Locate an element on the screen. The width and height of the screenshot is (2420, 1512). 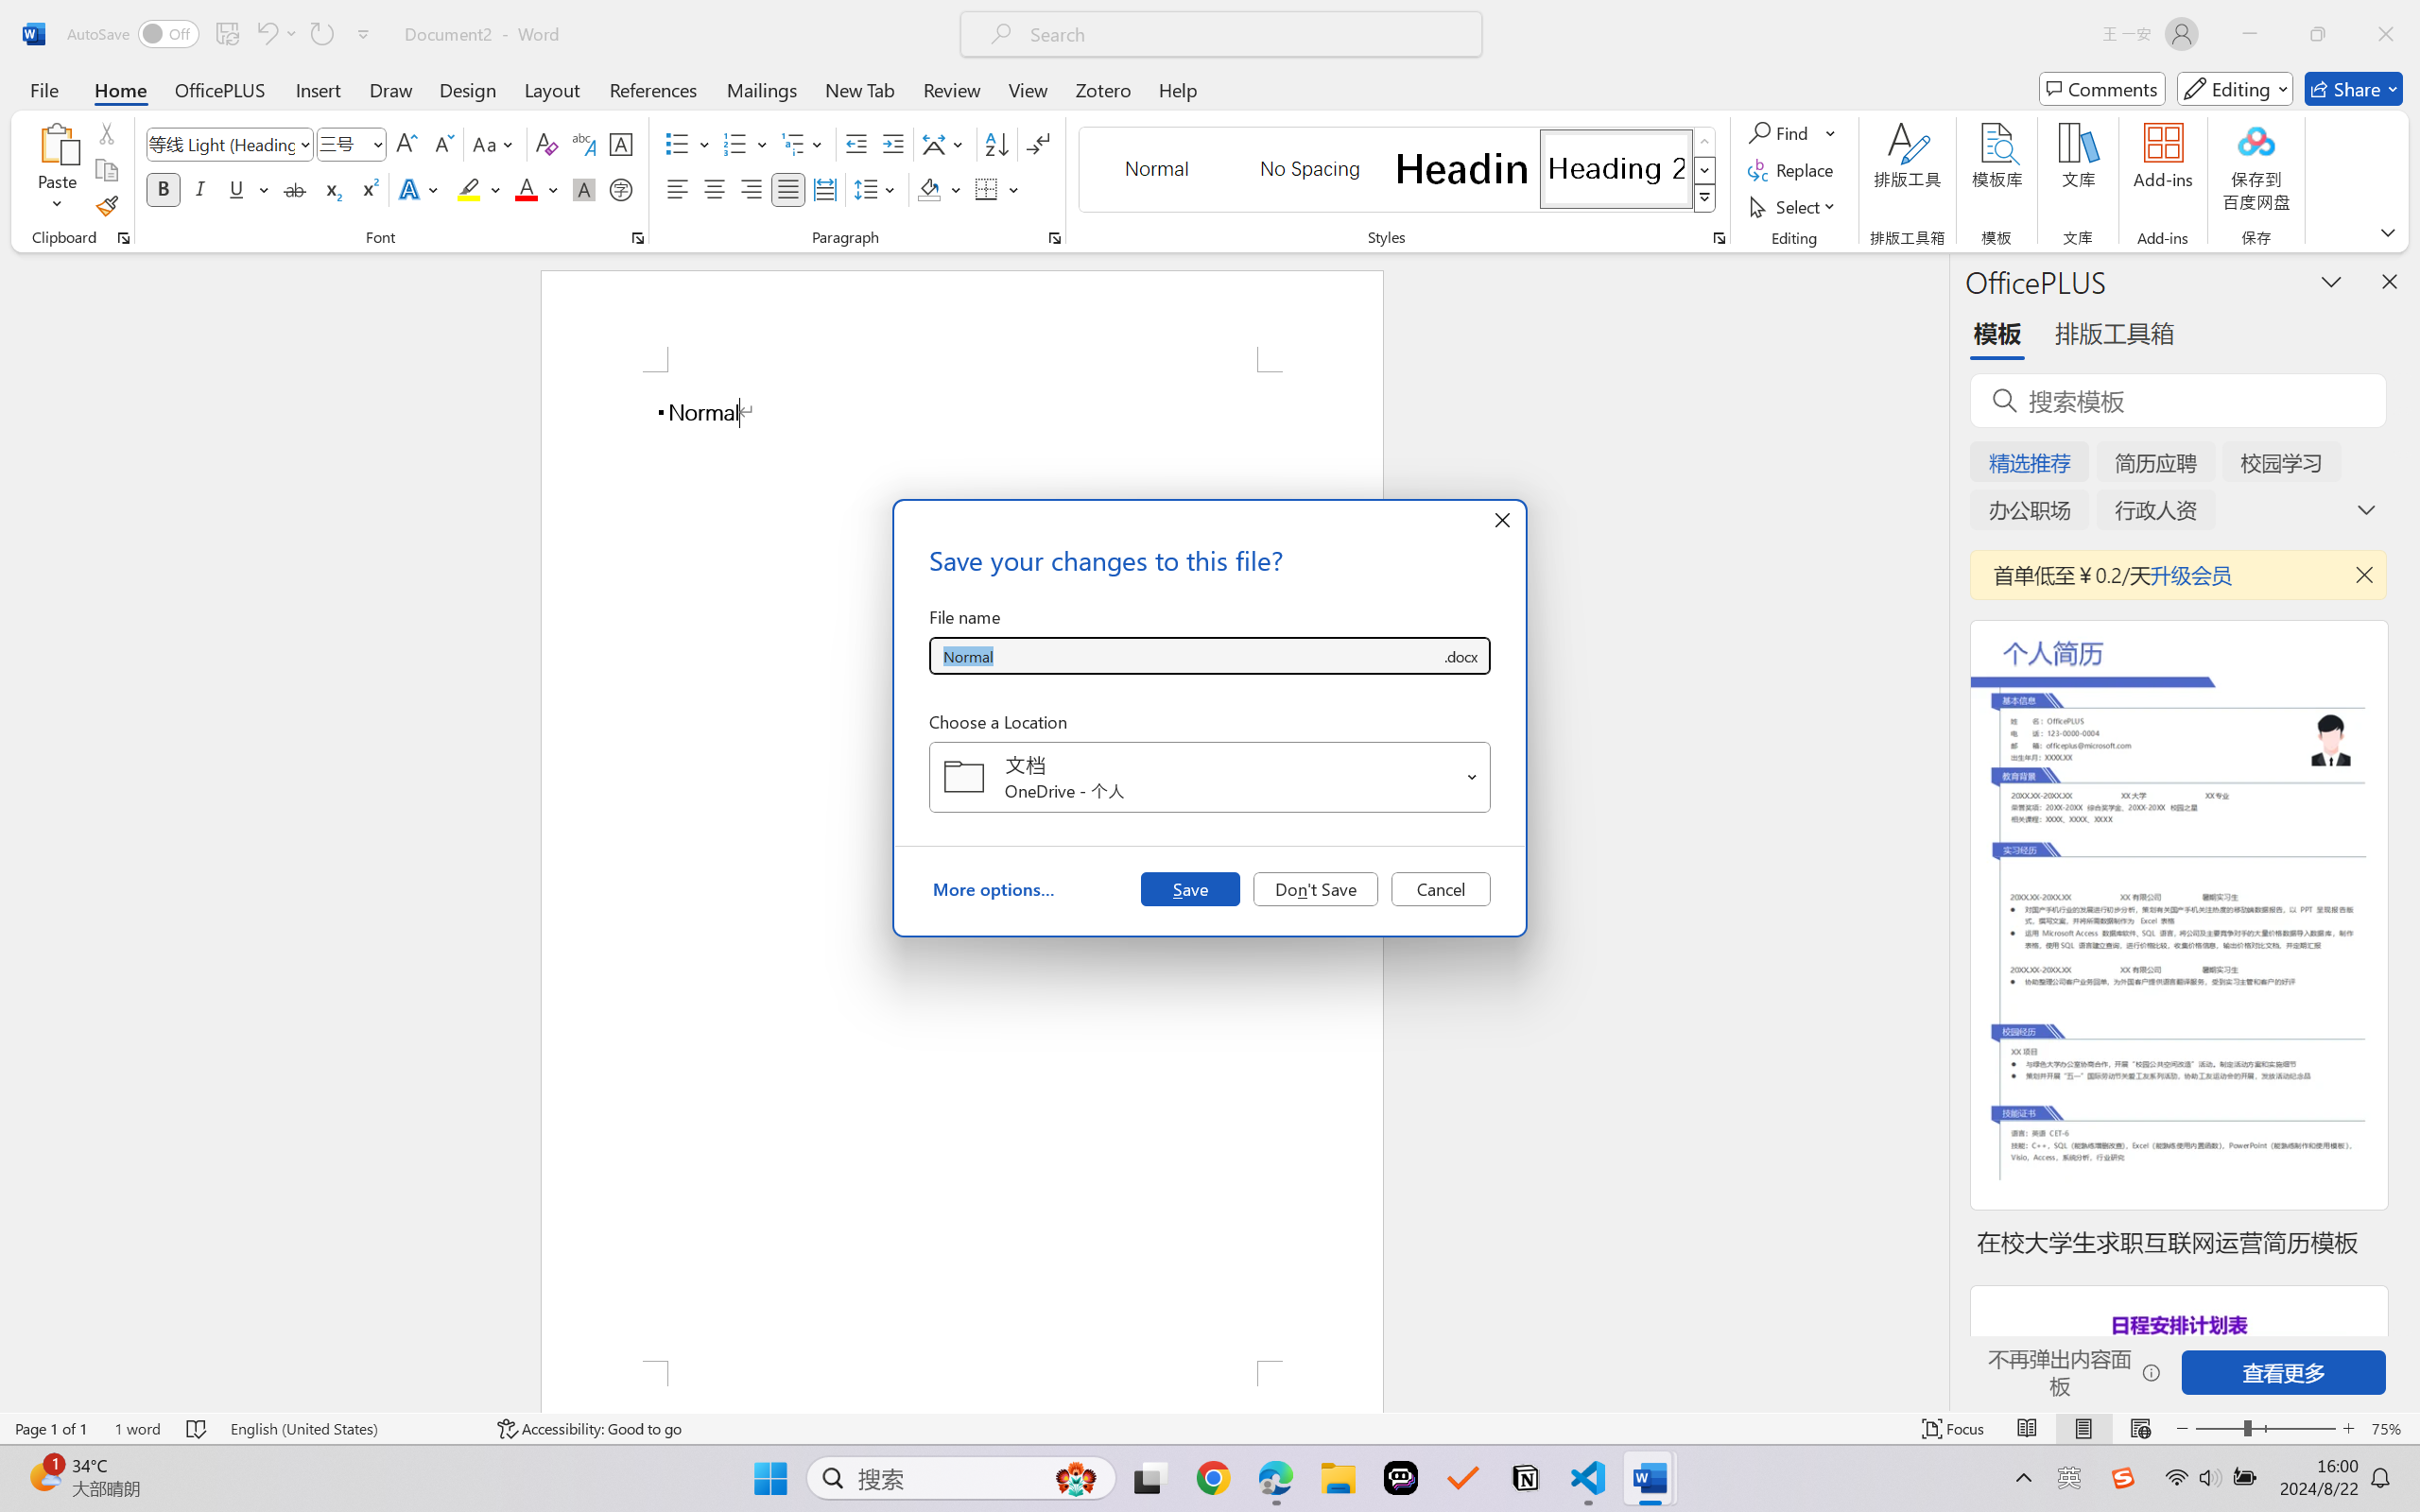
Grow Font is located at coordinates (406, 144).